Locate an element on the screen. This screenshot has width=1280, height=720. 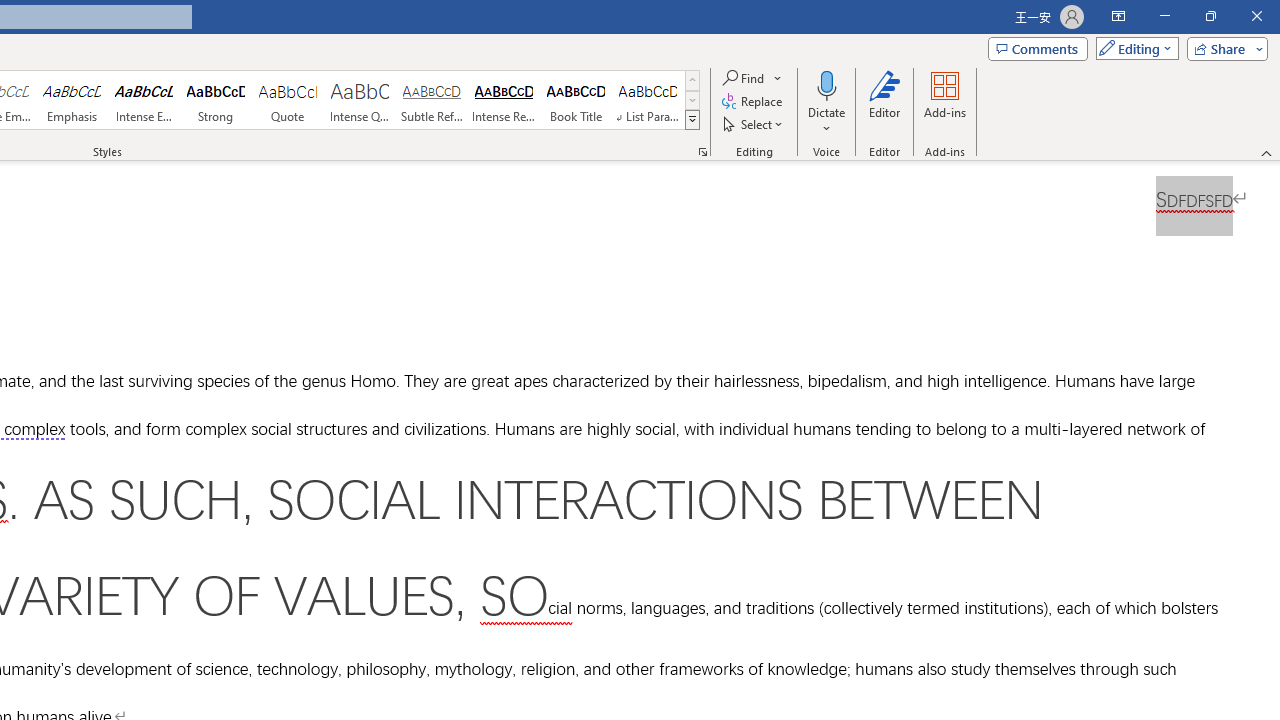
Quote is located at coordinates (288, 100).